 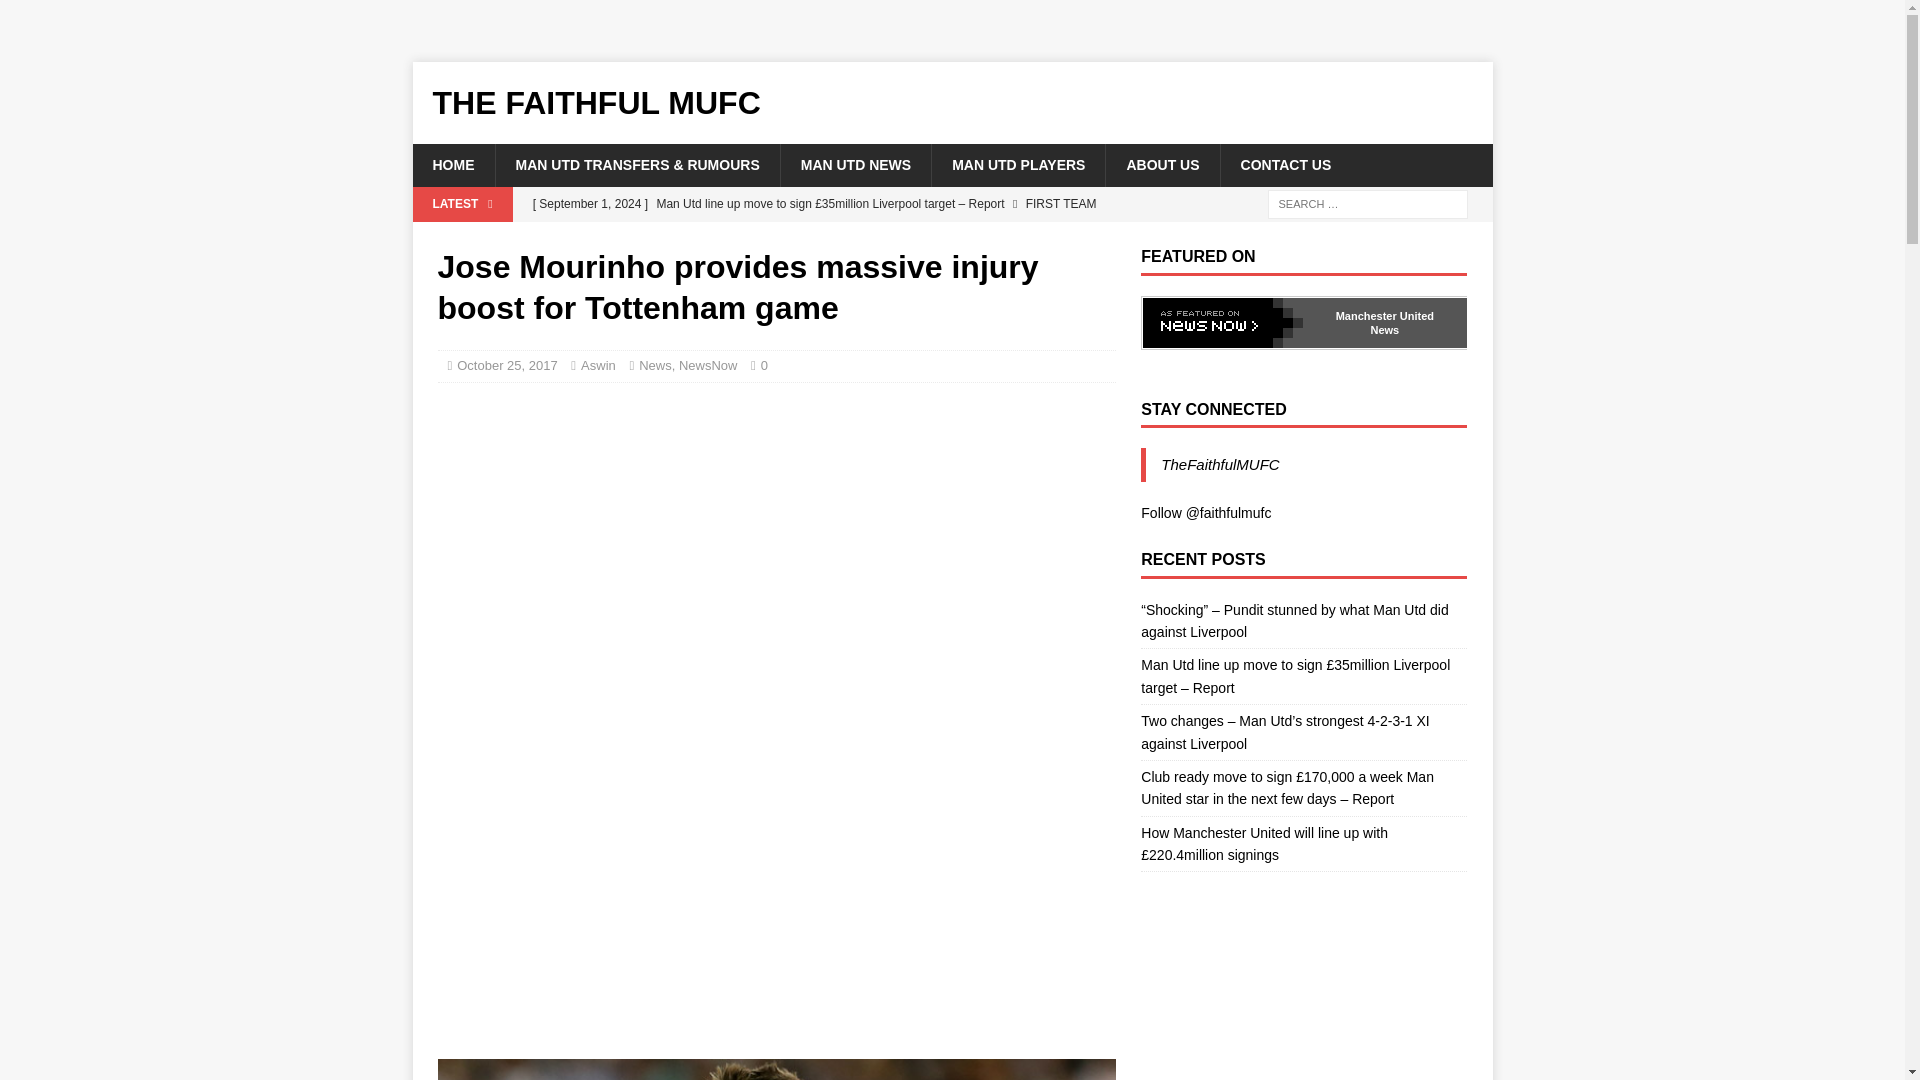 What do you see at coordinates (708, 364) in the screenshot?
I see `NewsNow` at bounding box center [708, 364].